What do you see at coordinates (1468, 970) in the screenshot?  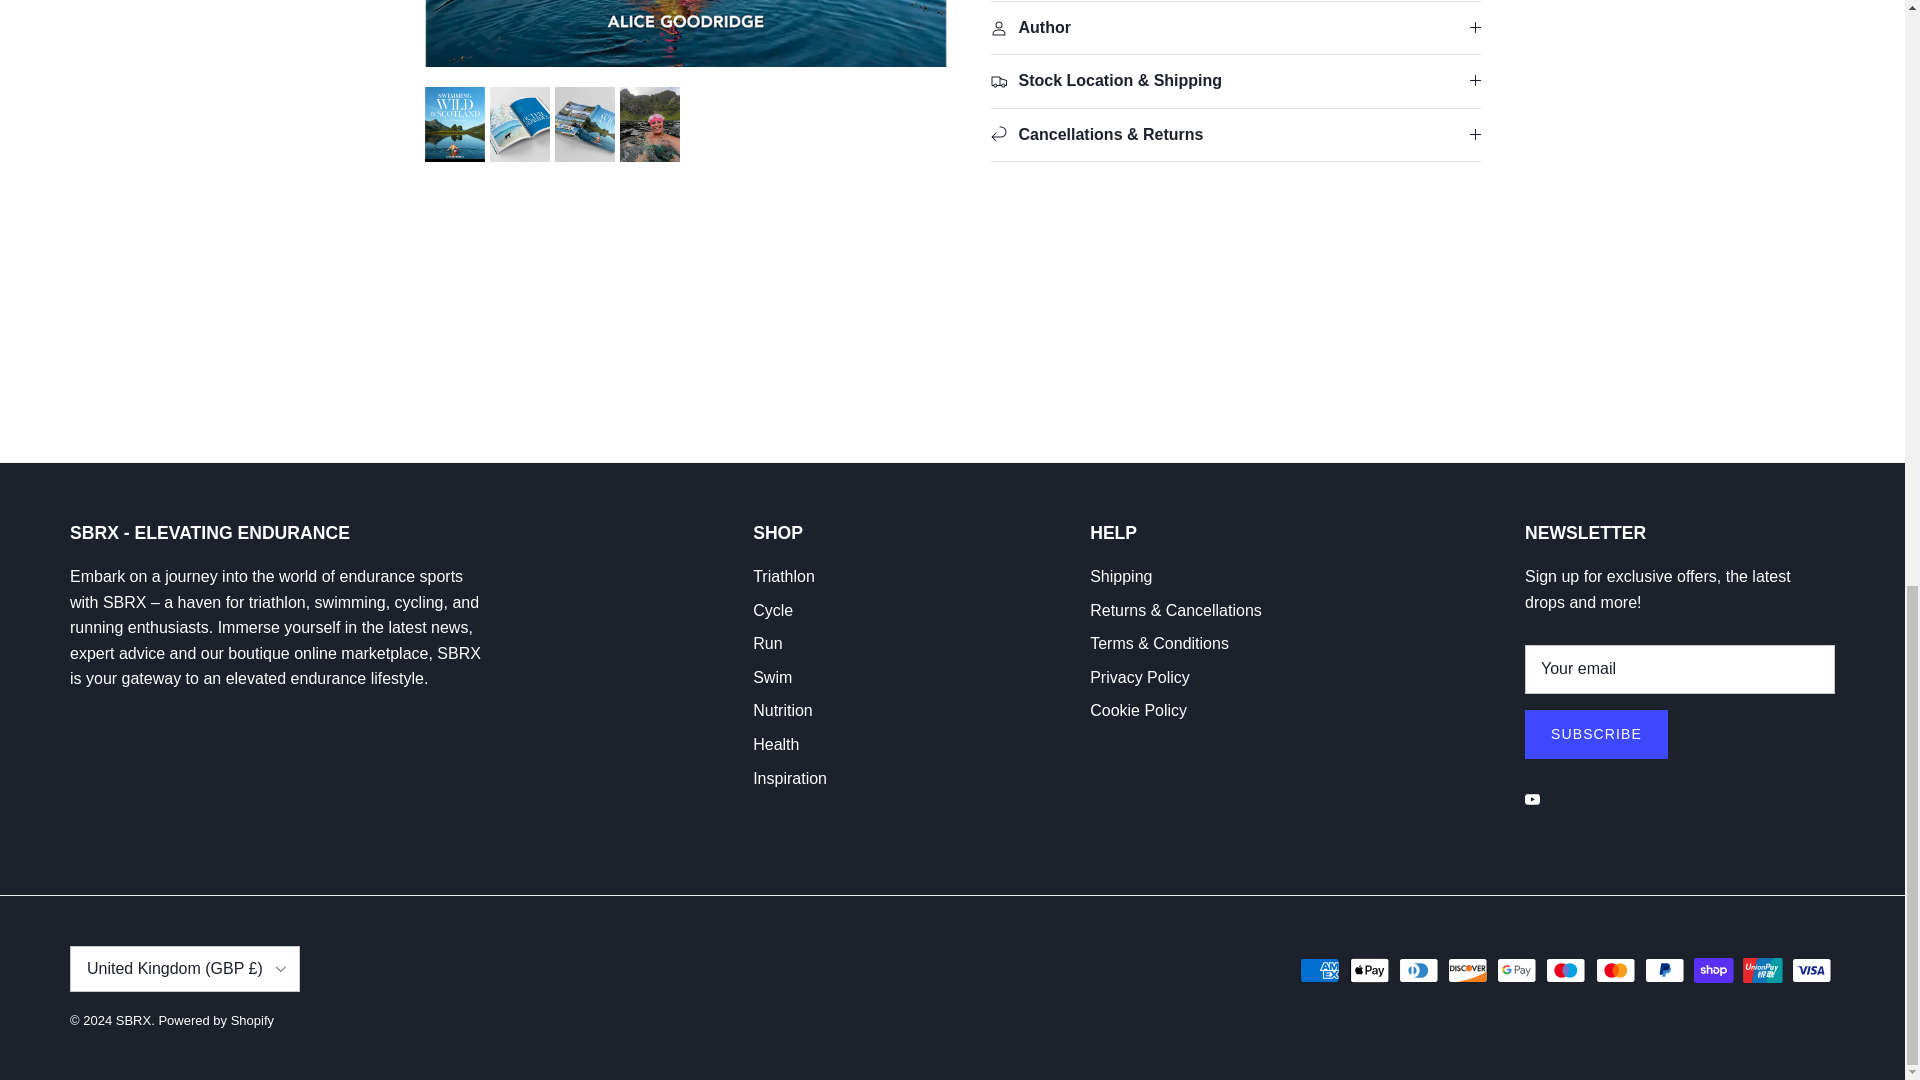 I see `Discover` at bounding box center [1468, 970].